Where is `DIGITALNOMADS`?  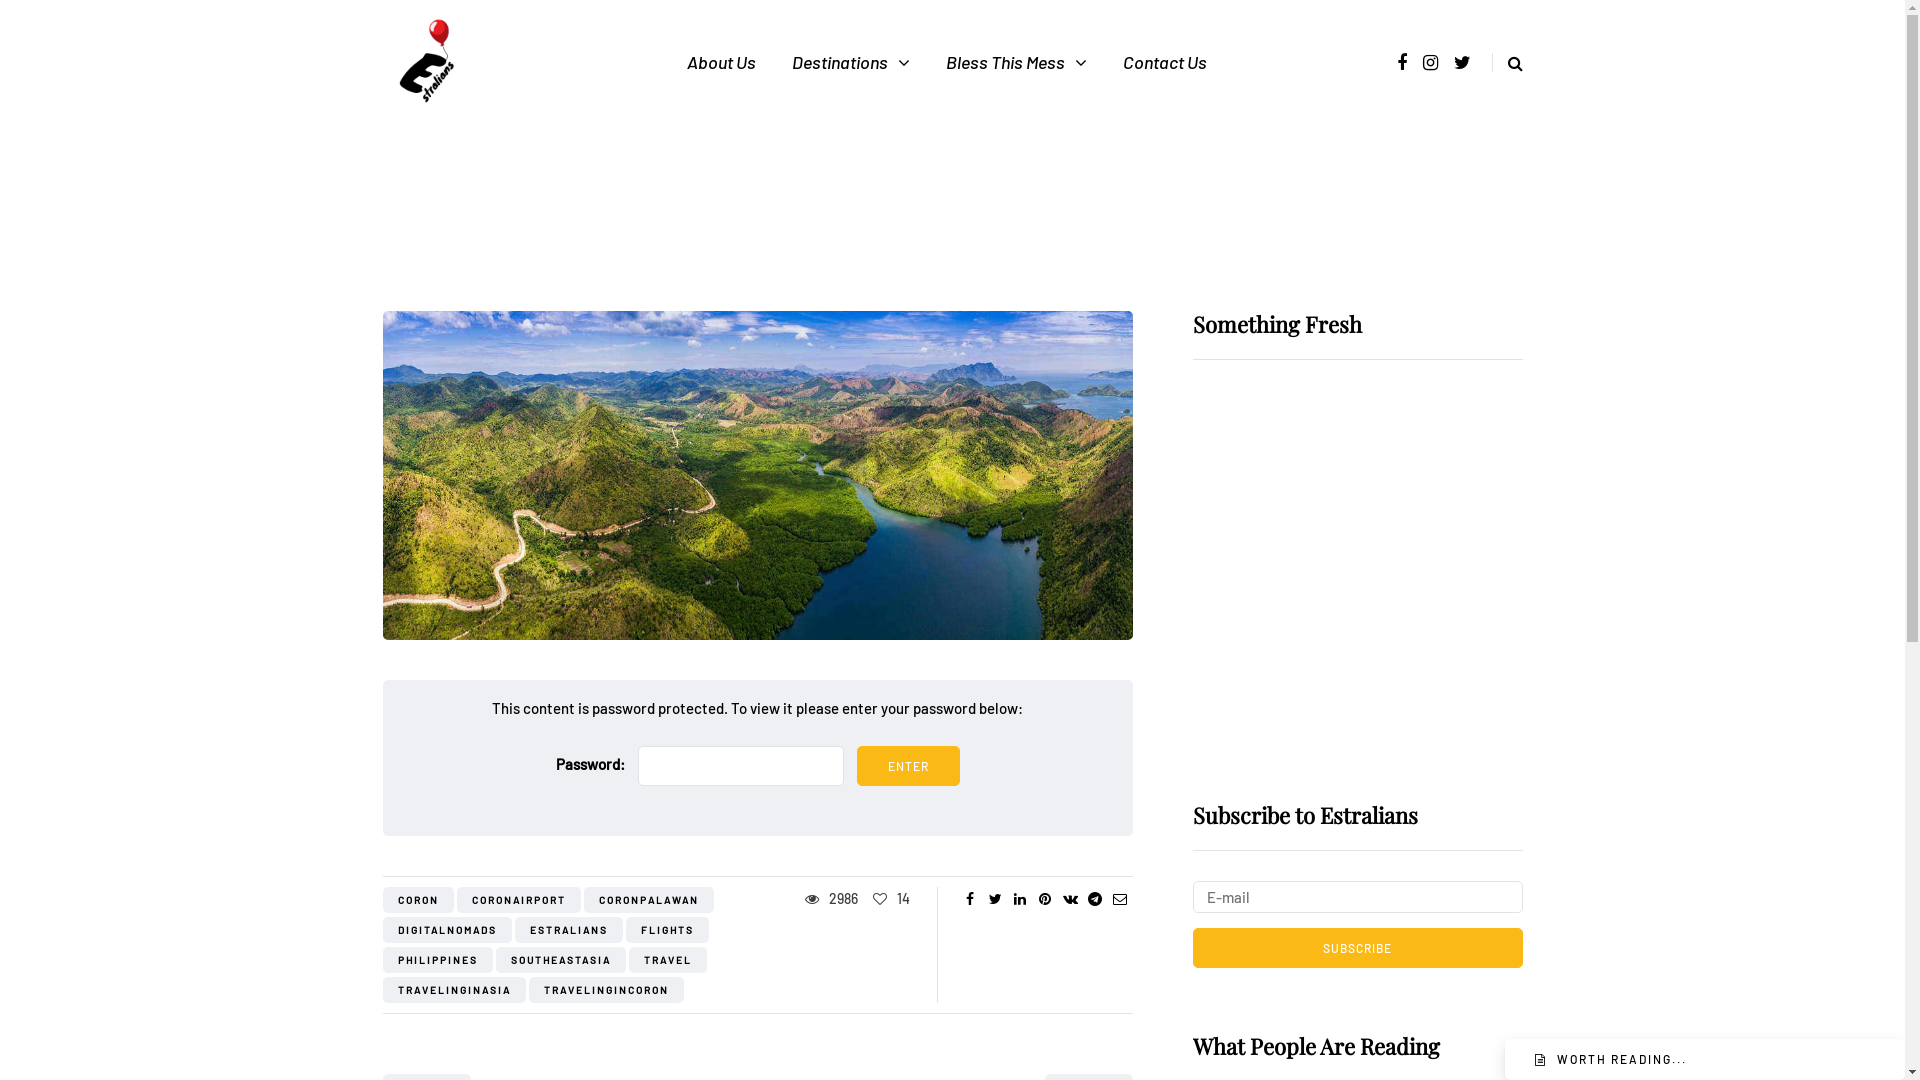 DIGITALNOMADS is located at coordinates (446, 930).